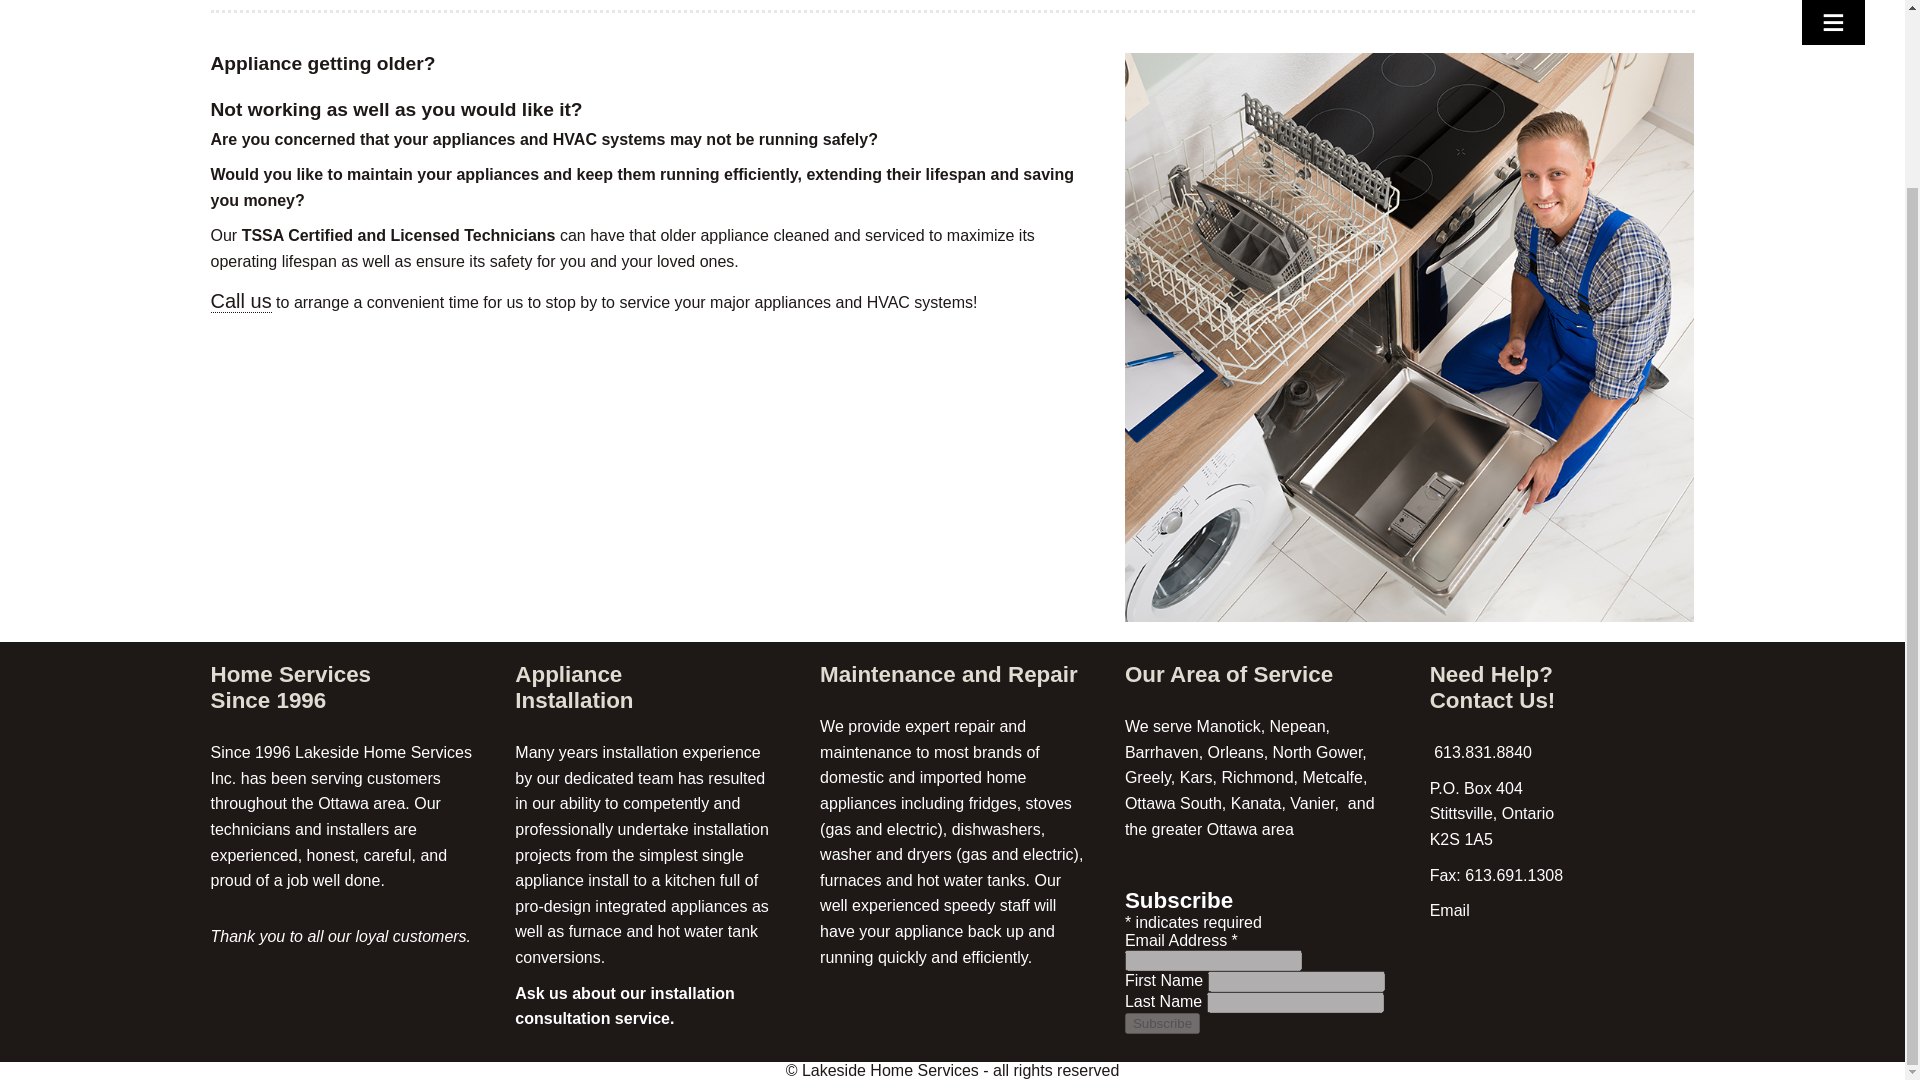  What do you see at coordinates (1450, 910) in the screenshot?
I see `Email` at bounding box center [1450, 910].